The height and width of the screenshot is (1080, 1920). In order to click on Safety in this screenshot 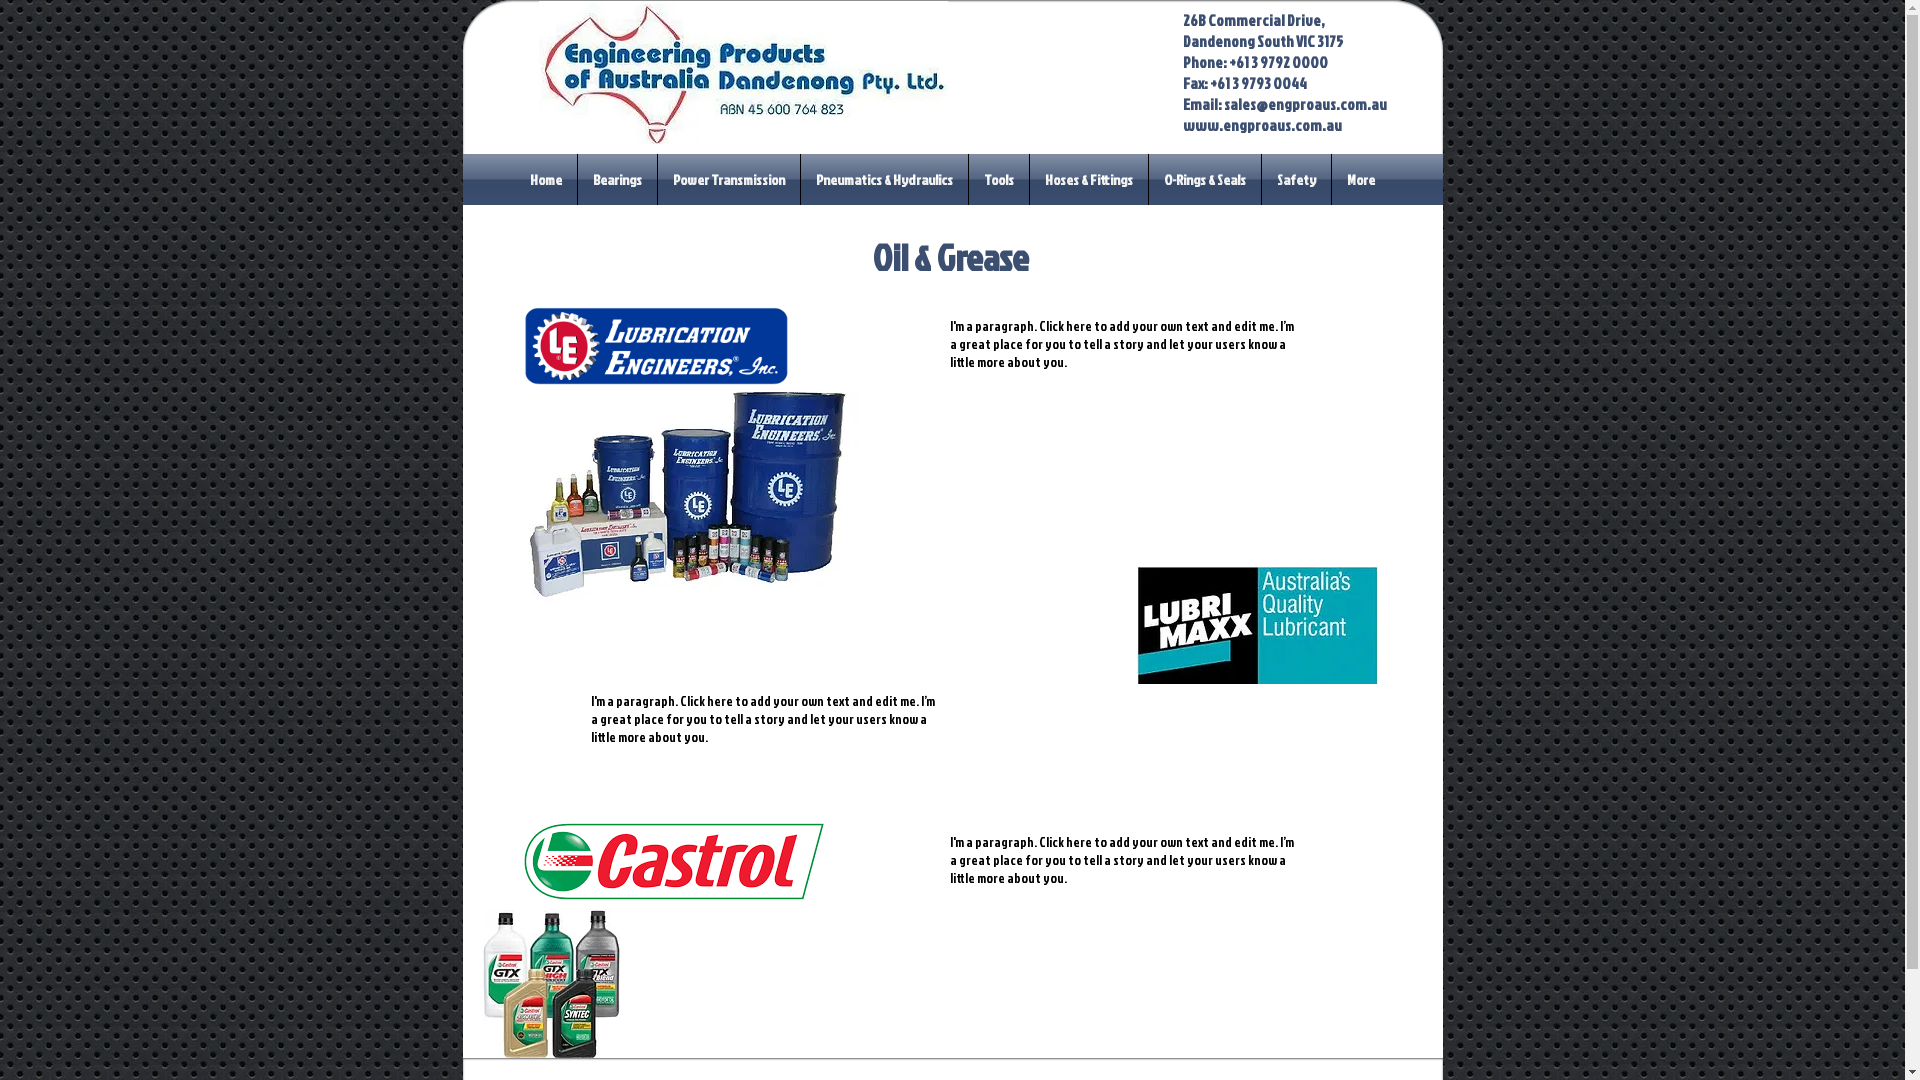, I will do `click(1296, 180)`.